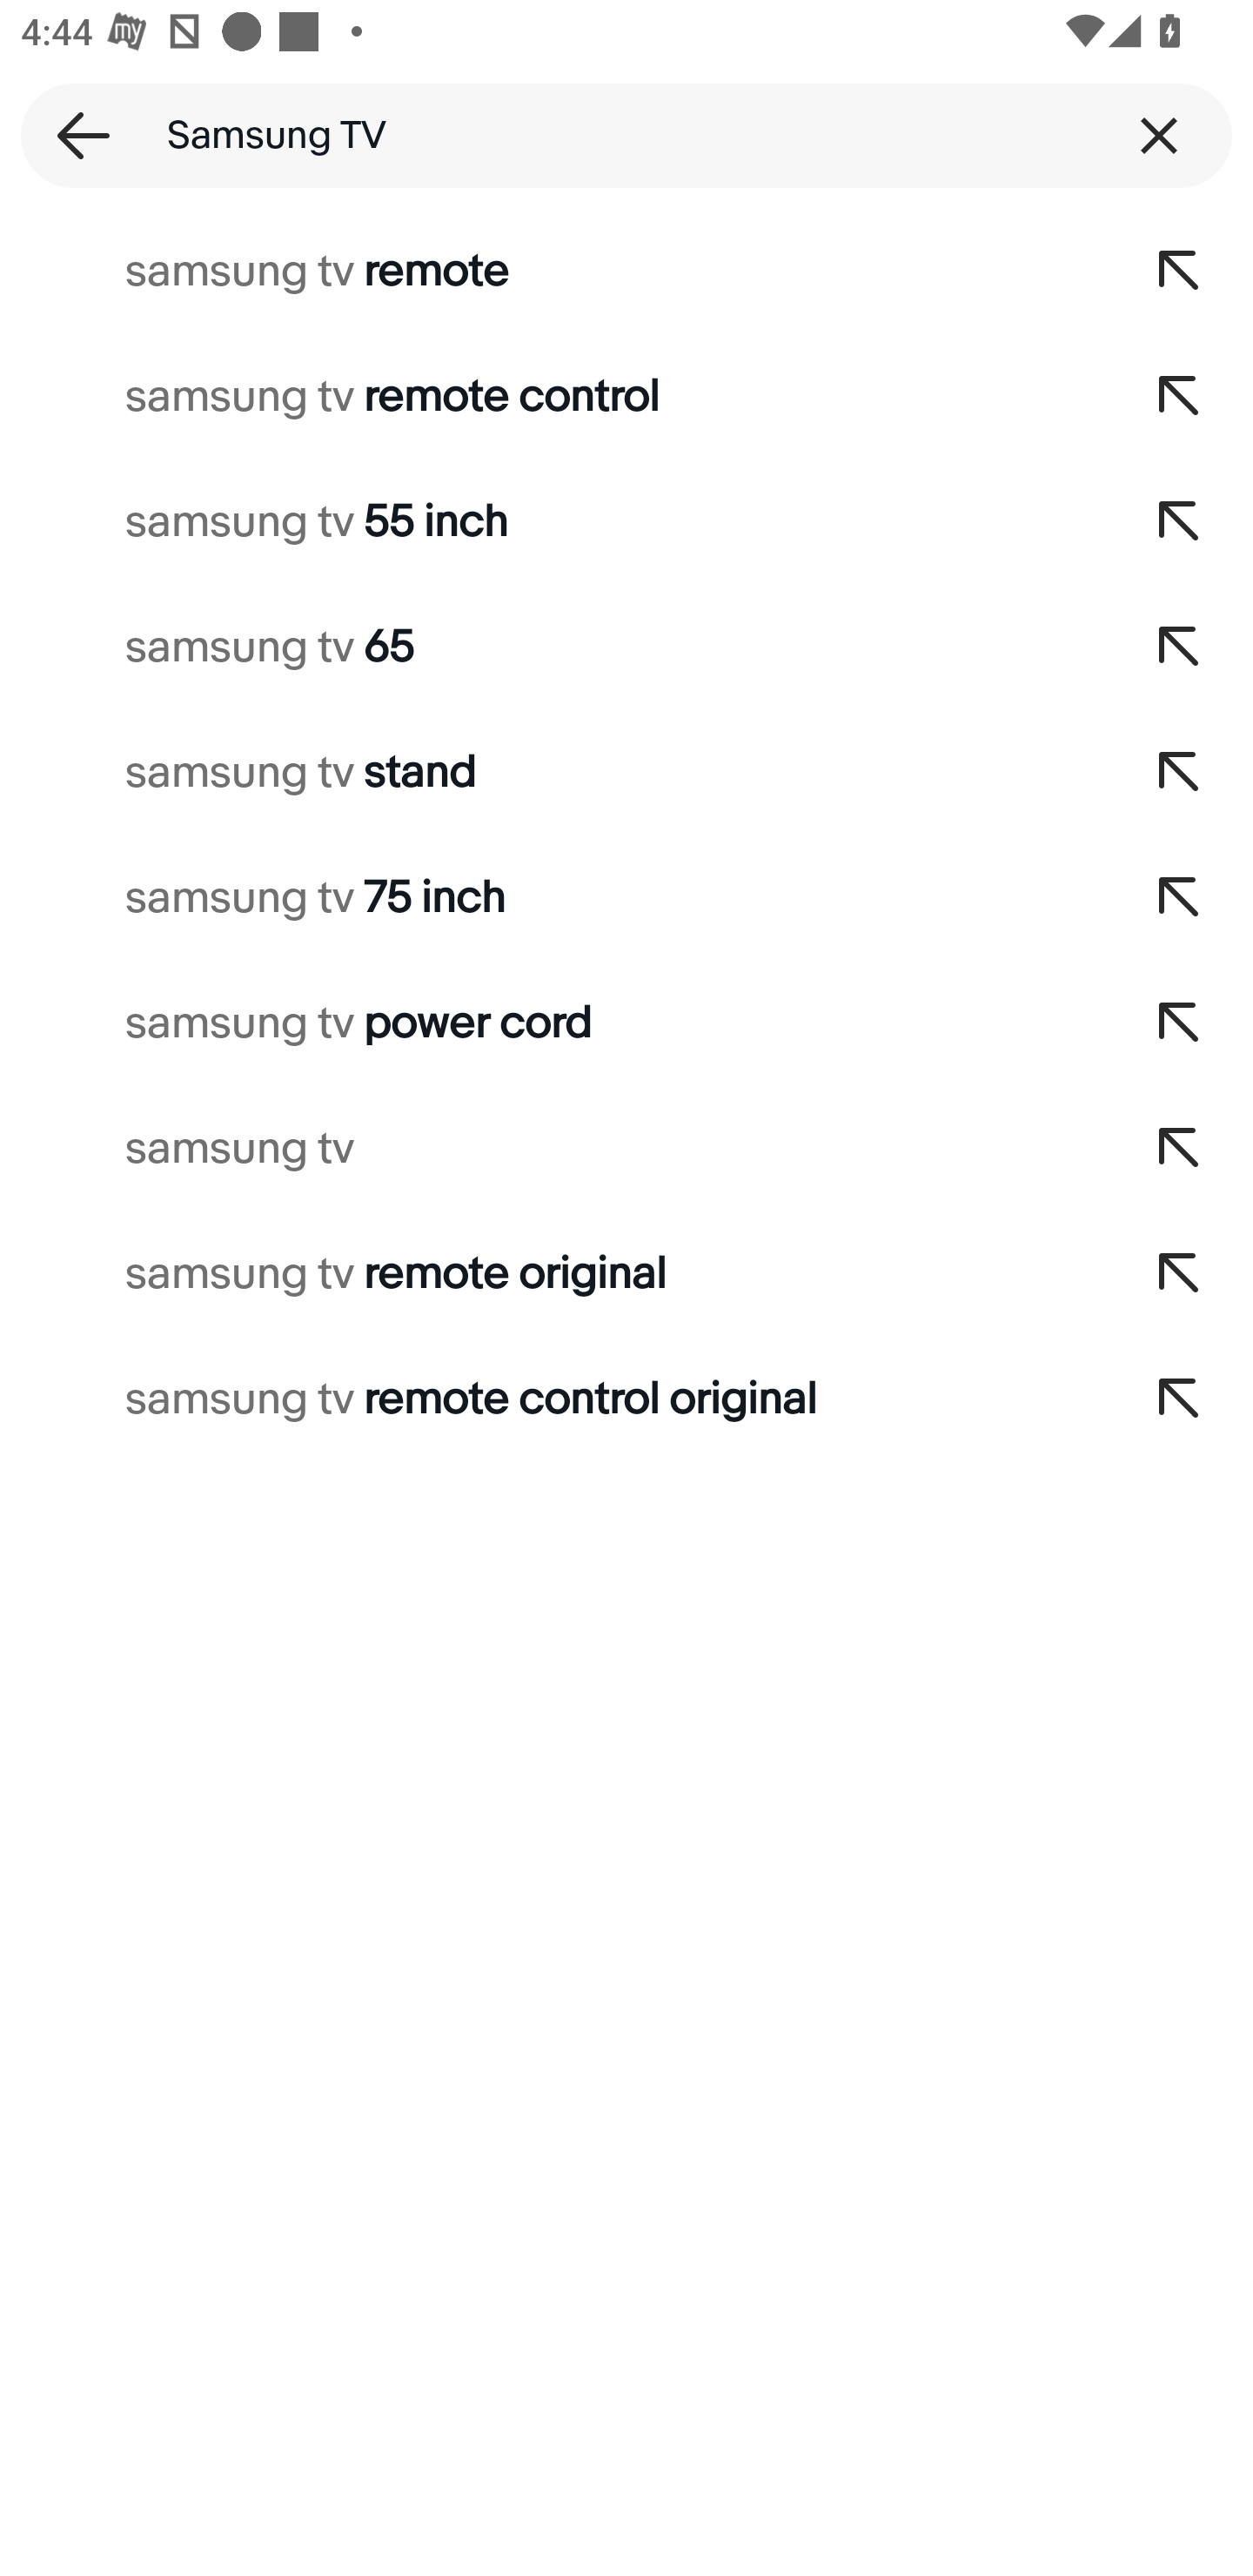 Image resolution: width=1253 pixels, height=2576 pixels. What do you see at coordinates (553, 272) in the screenshot?
I see `samsung tv remote` at bounding box center [553, 272].